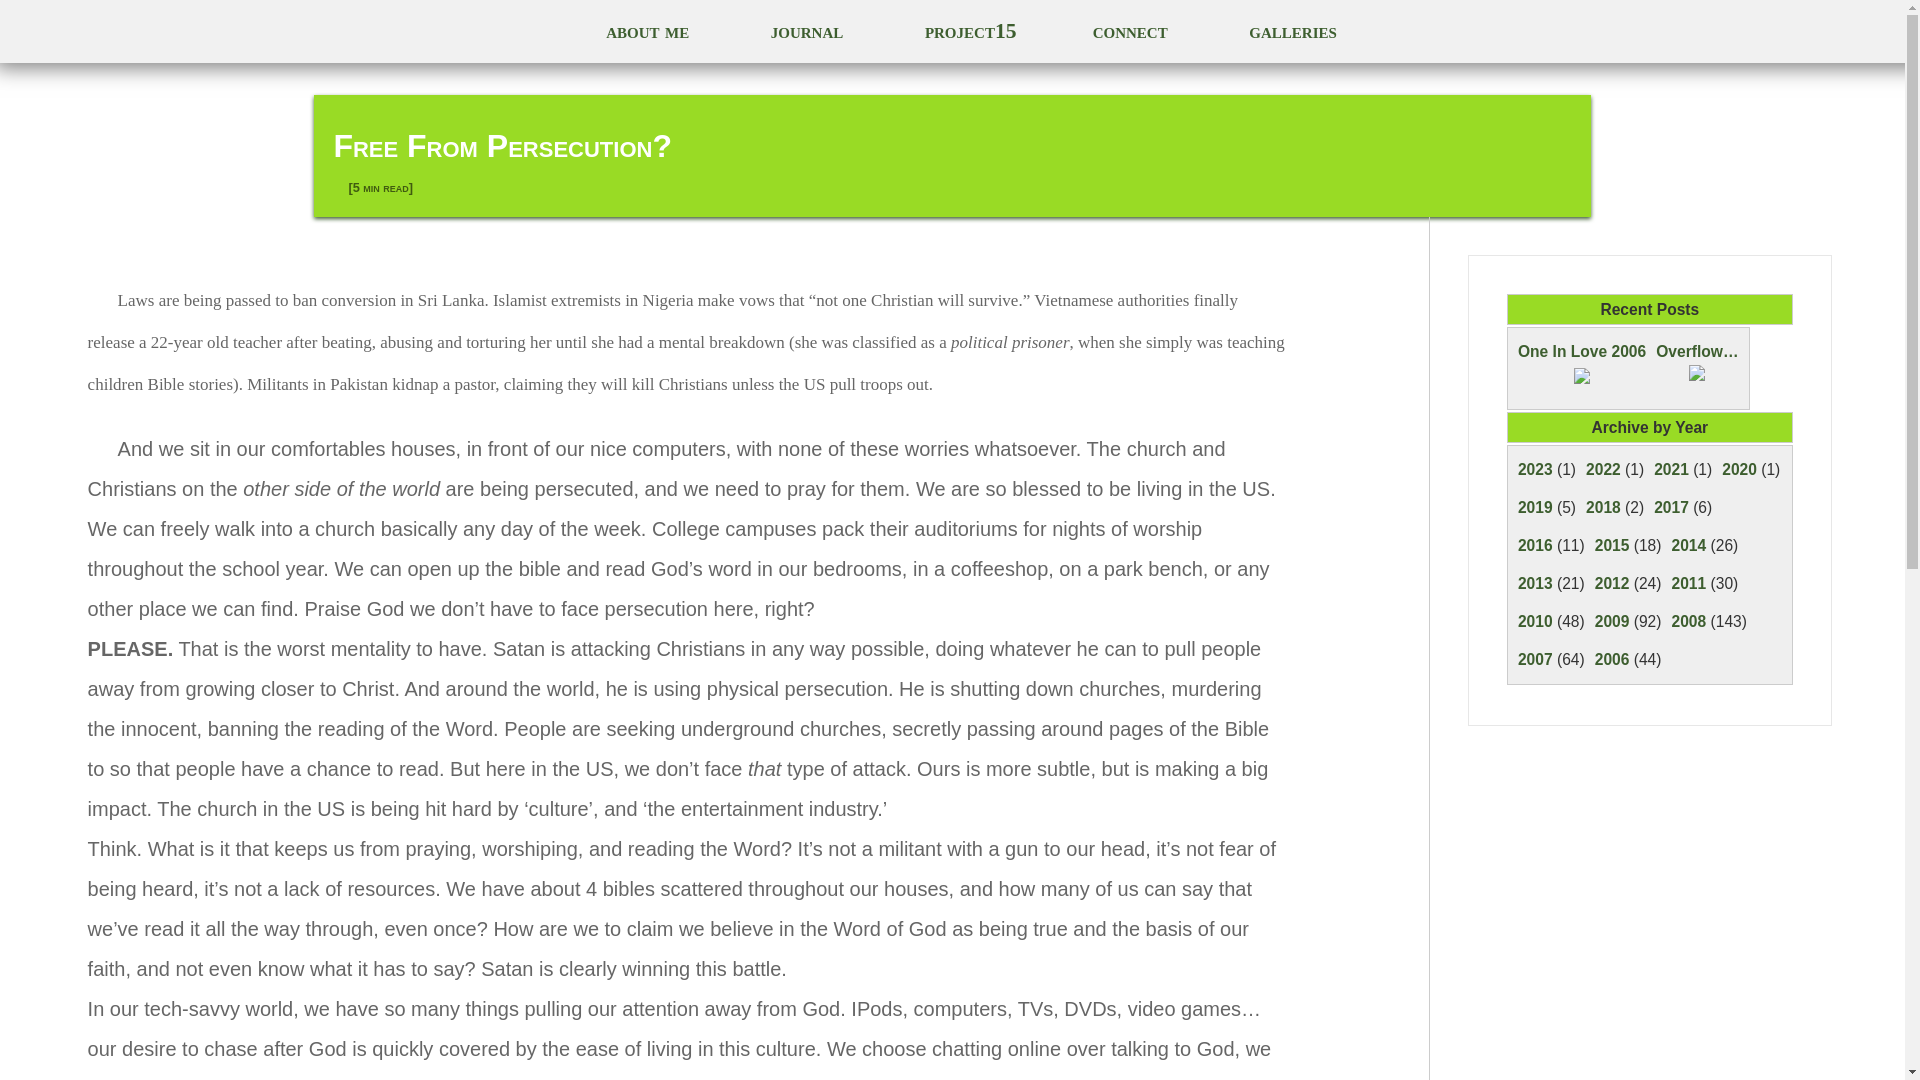 This screenshot has height=1080, width=1920. Describe the element at coordinates (1292, 32) in the screenshot. I see `galleries` at that location.